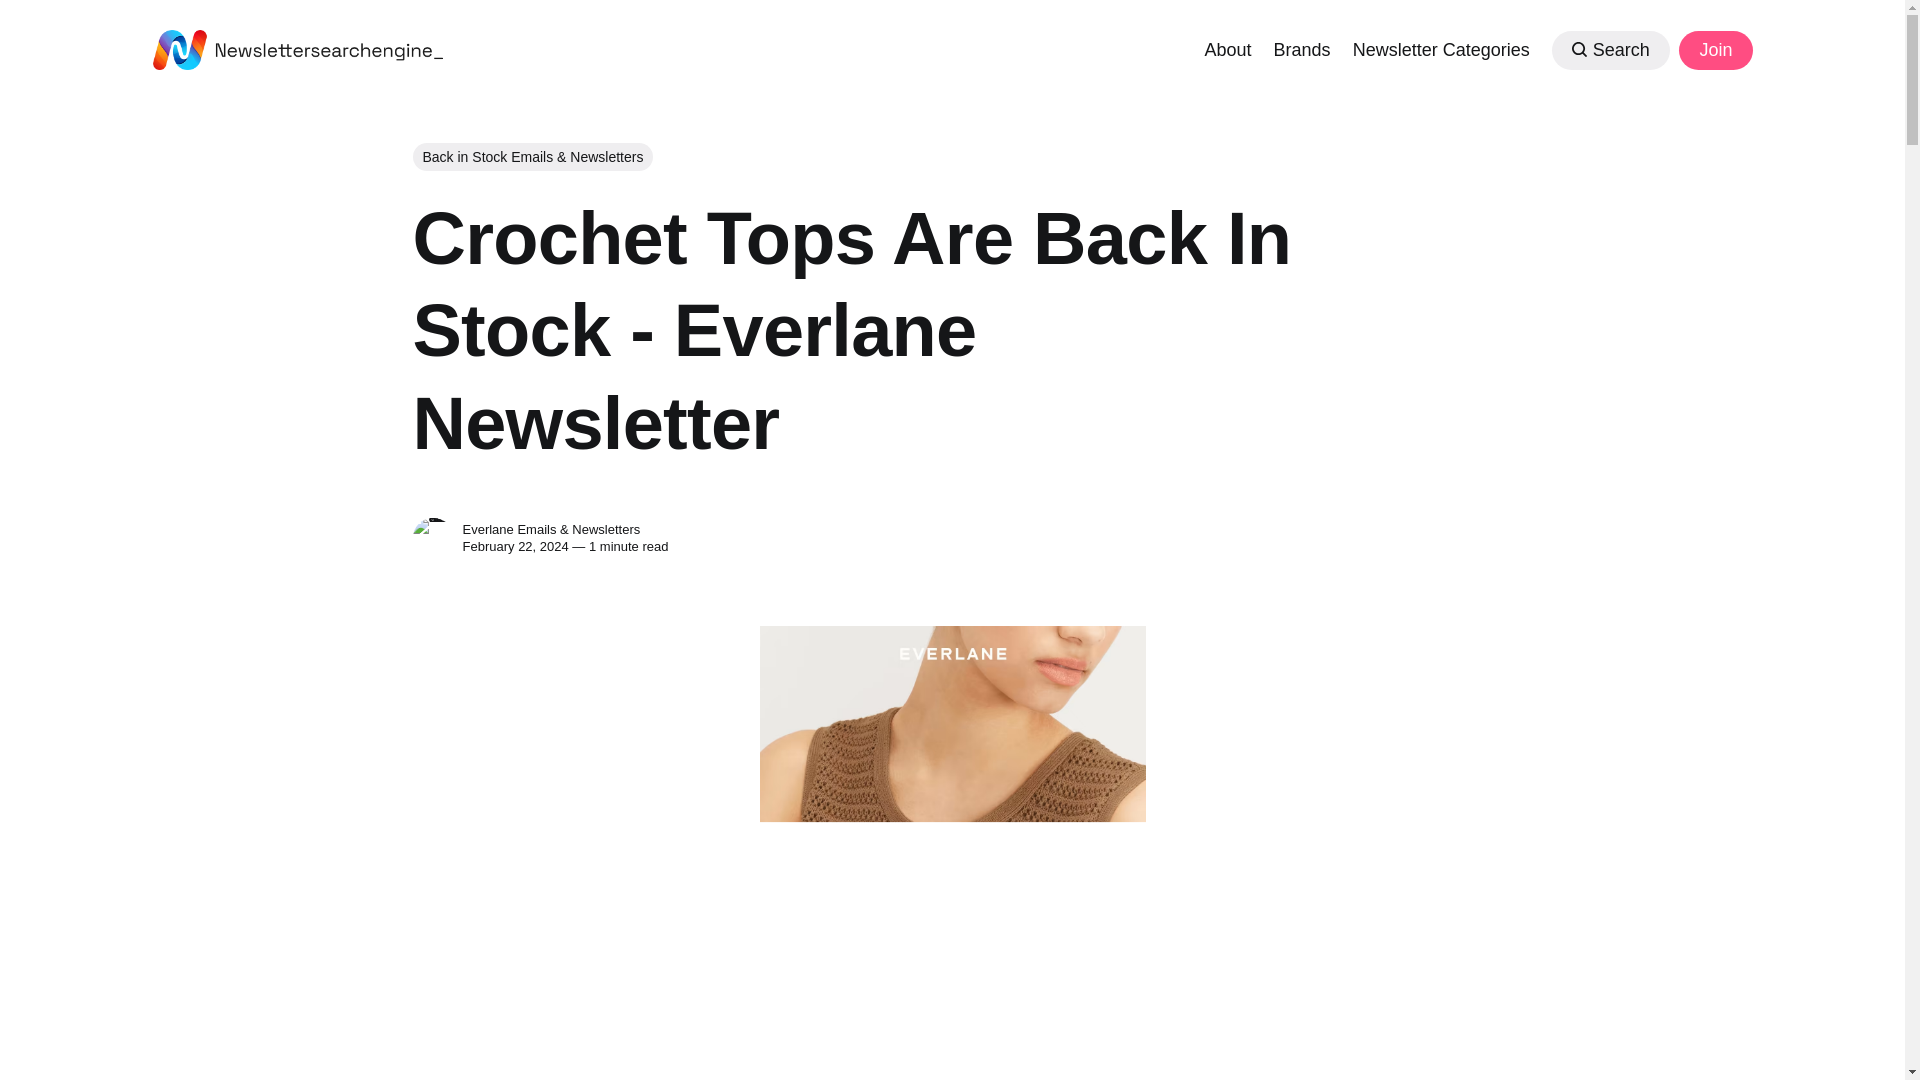 The image size is (1920, 1080). I want to click on About, so click(1227, 48).